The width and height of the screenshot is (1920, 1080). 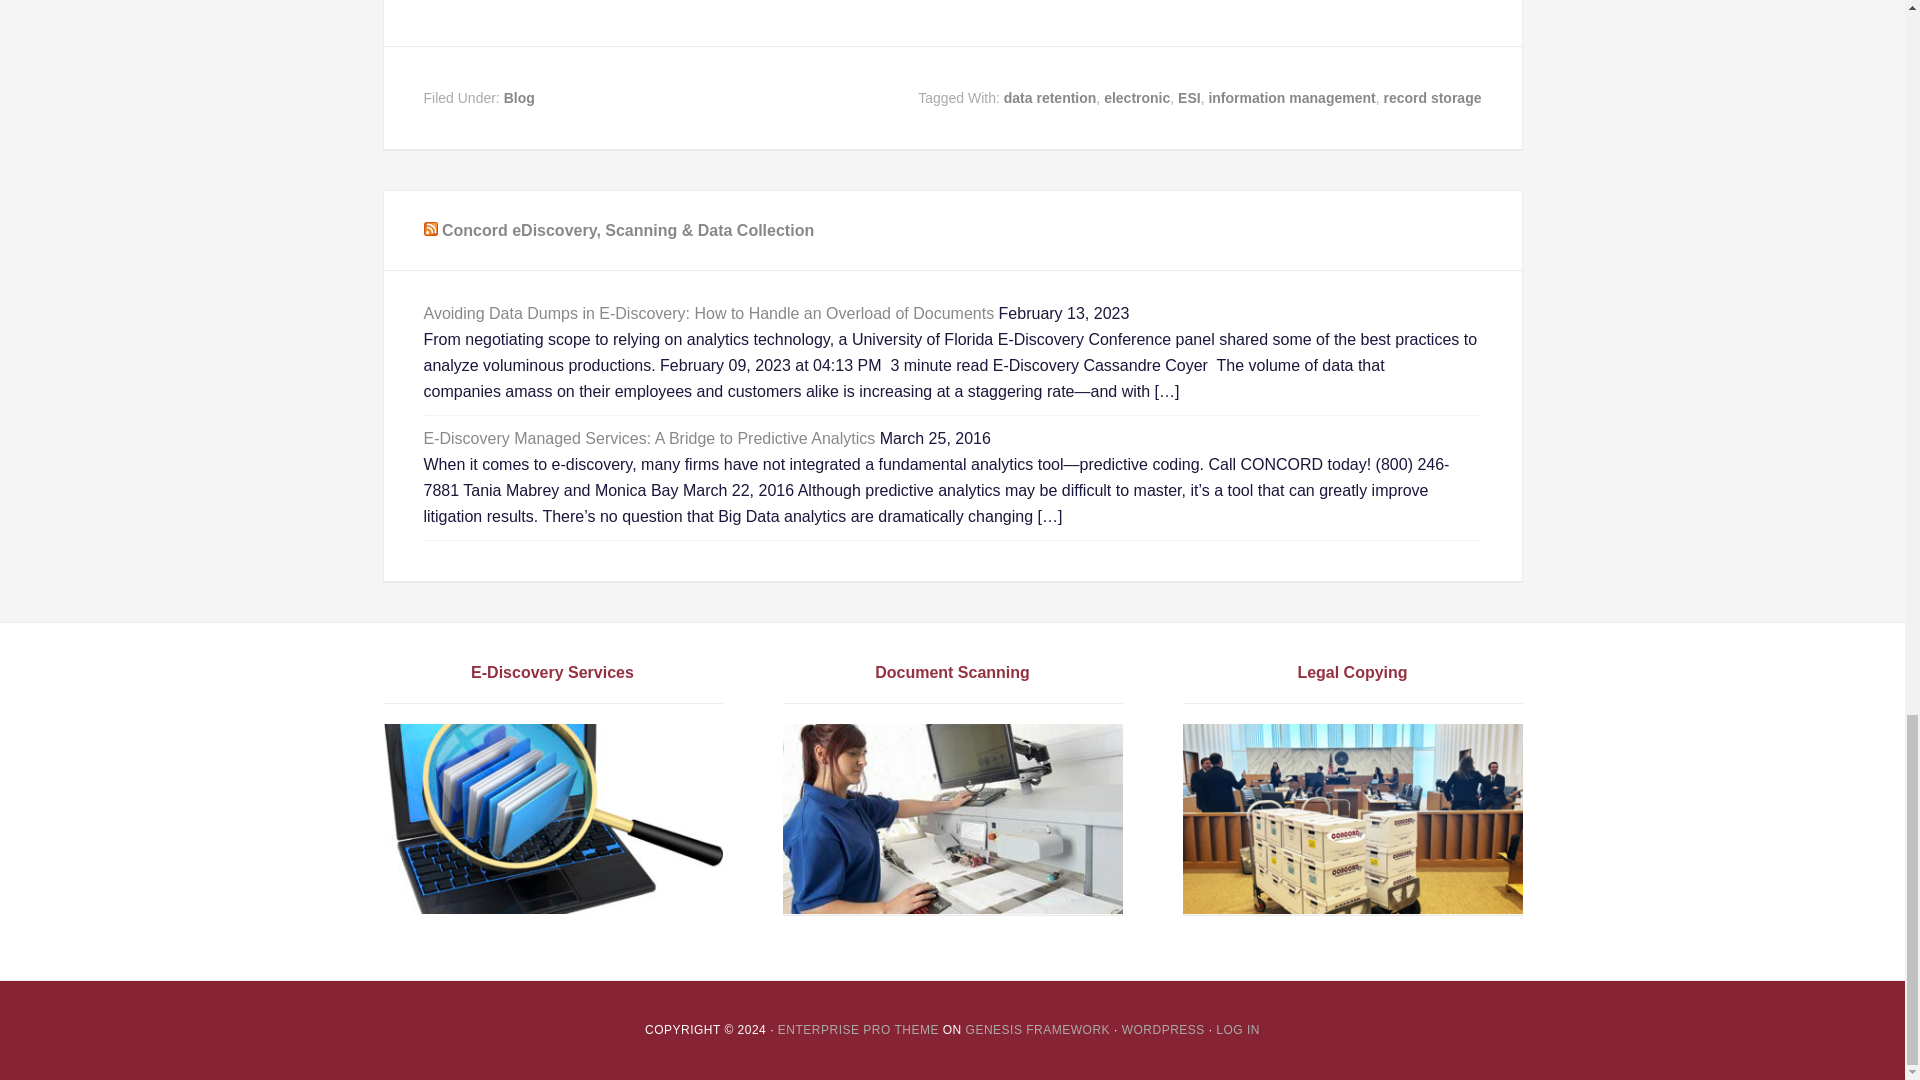 What do you see at coordinates (1431, 97) in the screenshot?
I see `record storage` at bounding box center [1431, 97].